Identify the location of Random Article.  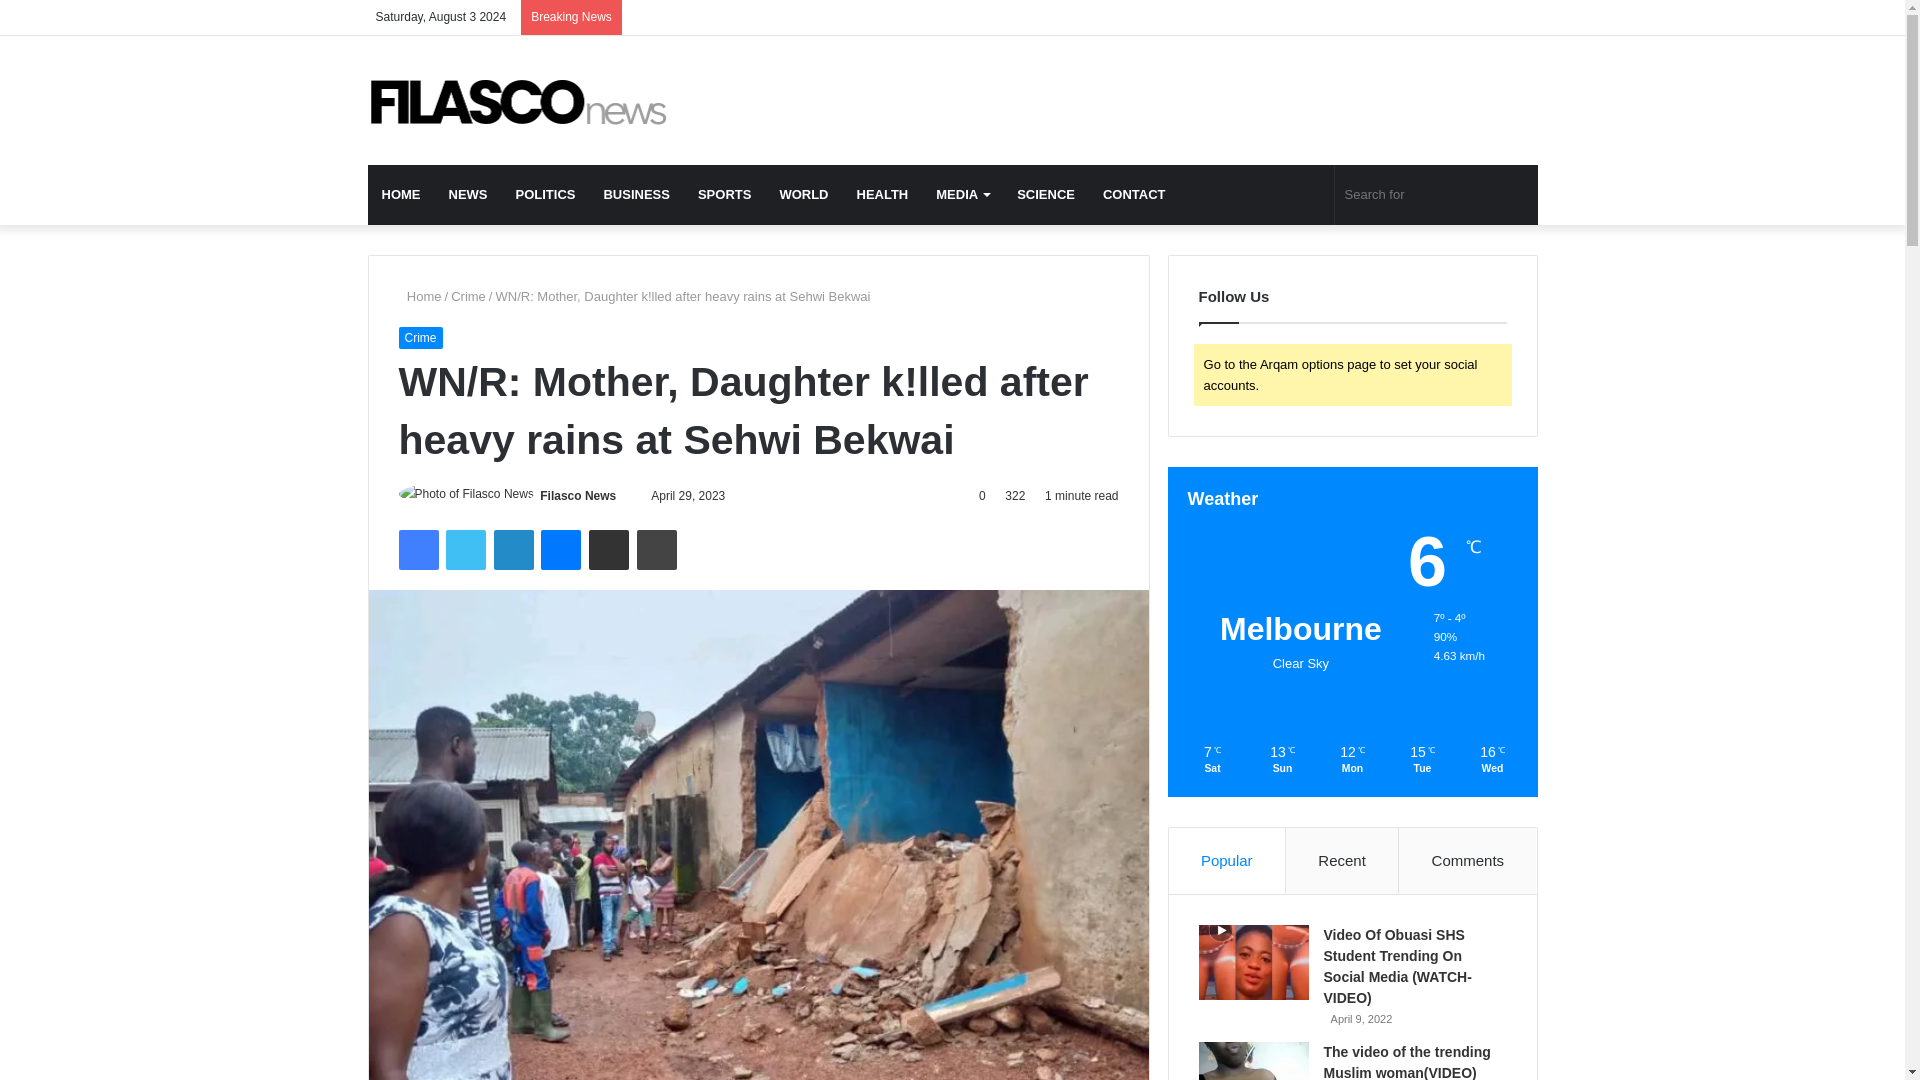
(1492, 17).